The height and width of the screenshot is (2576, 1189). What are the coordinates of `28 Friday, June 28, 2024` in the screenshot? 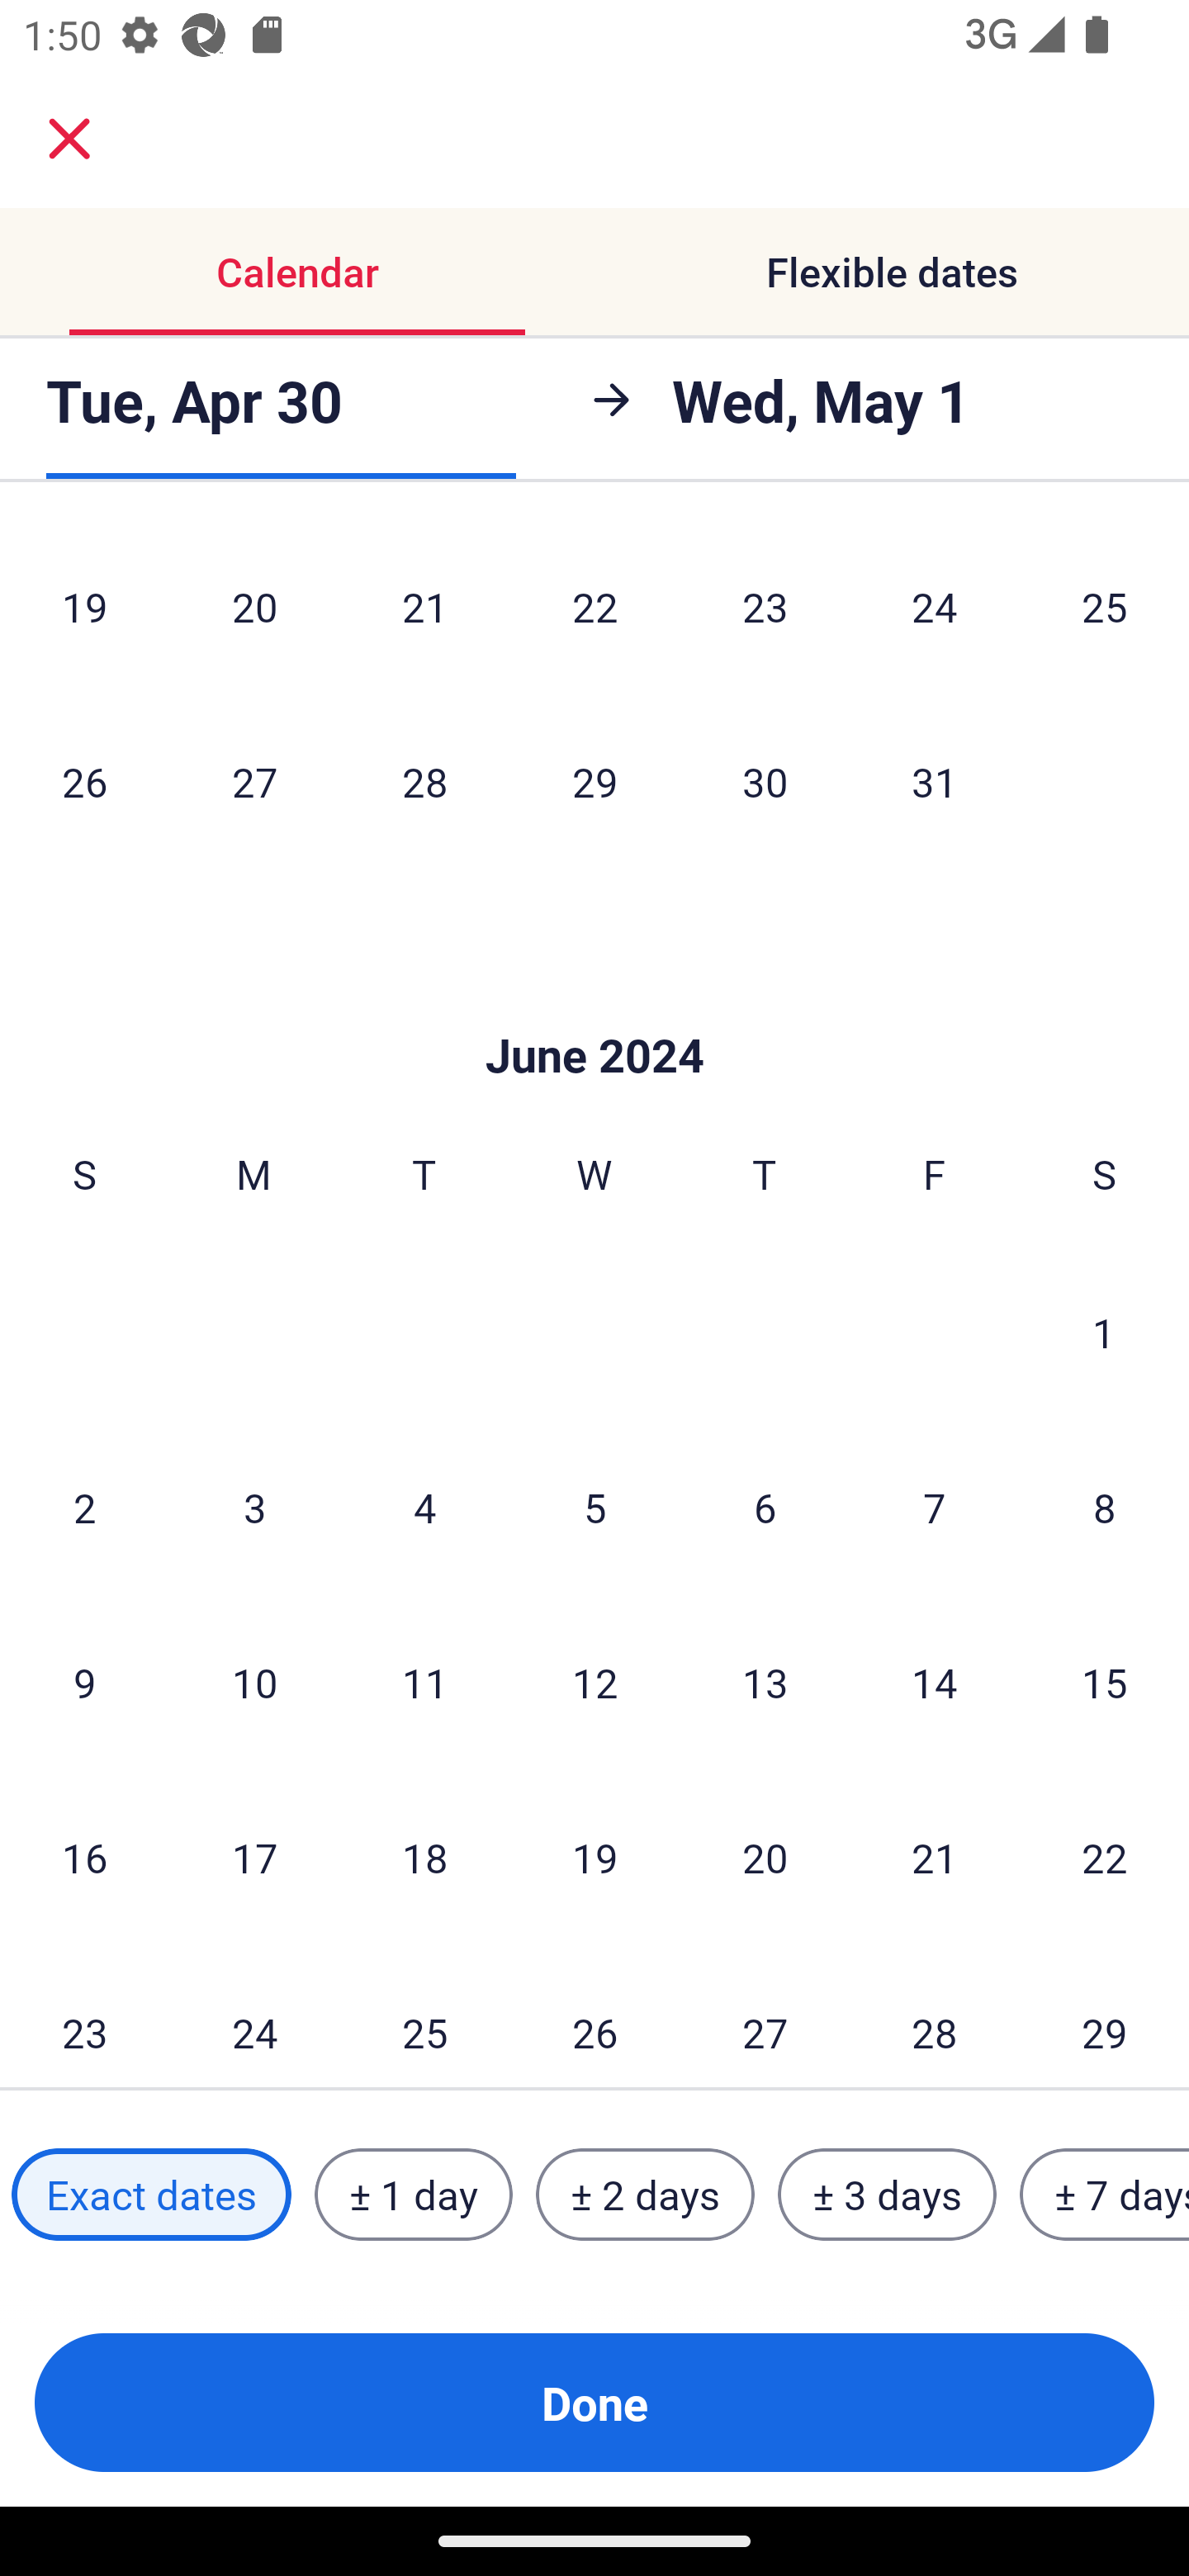 It's located at (935, 2016).